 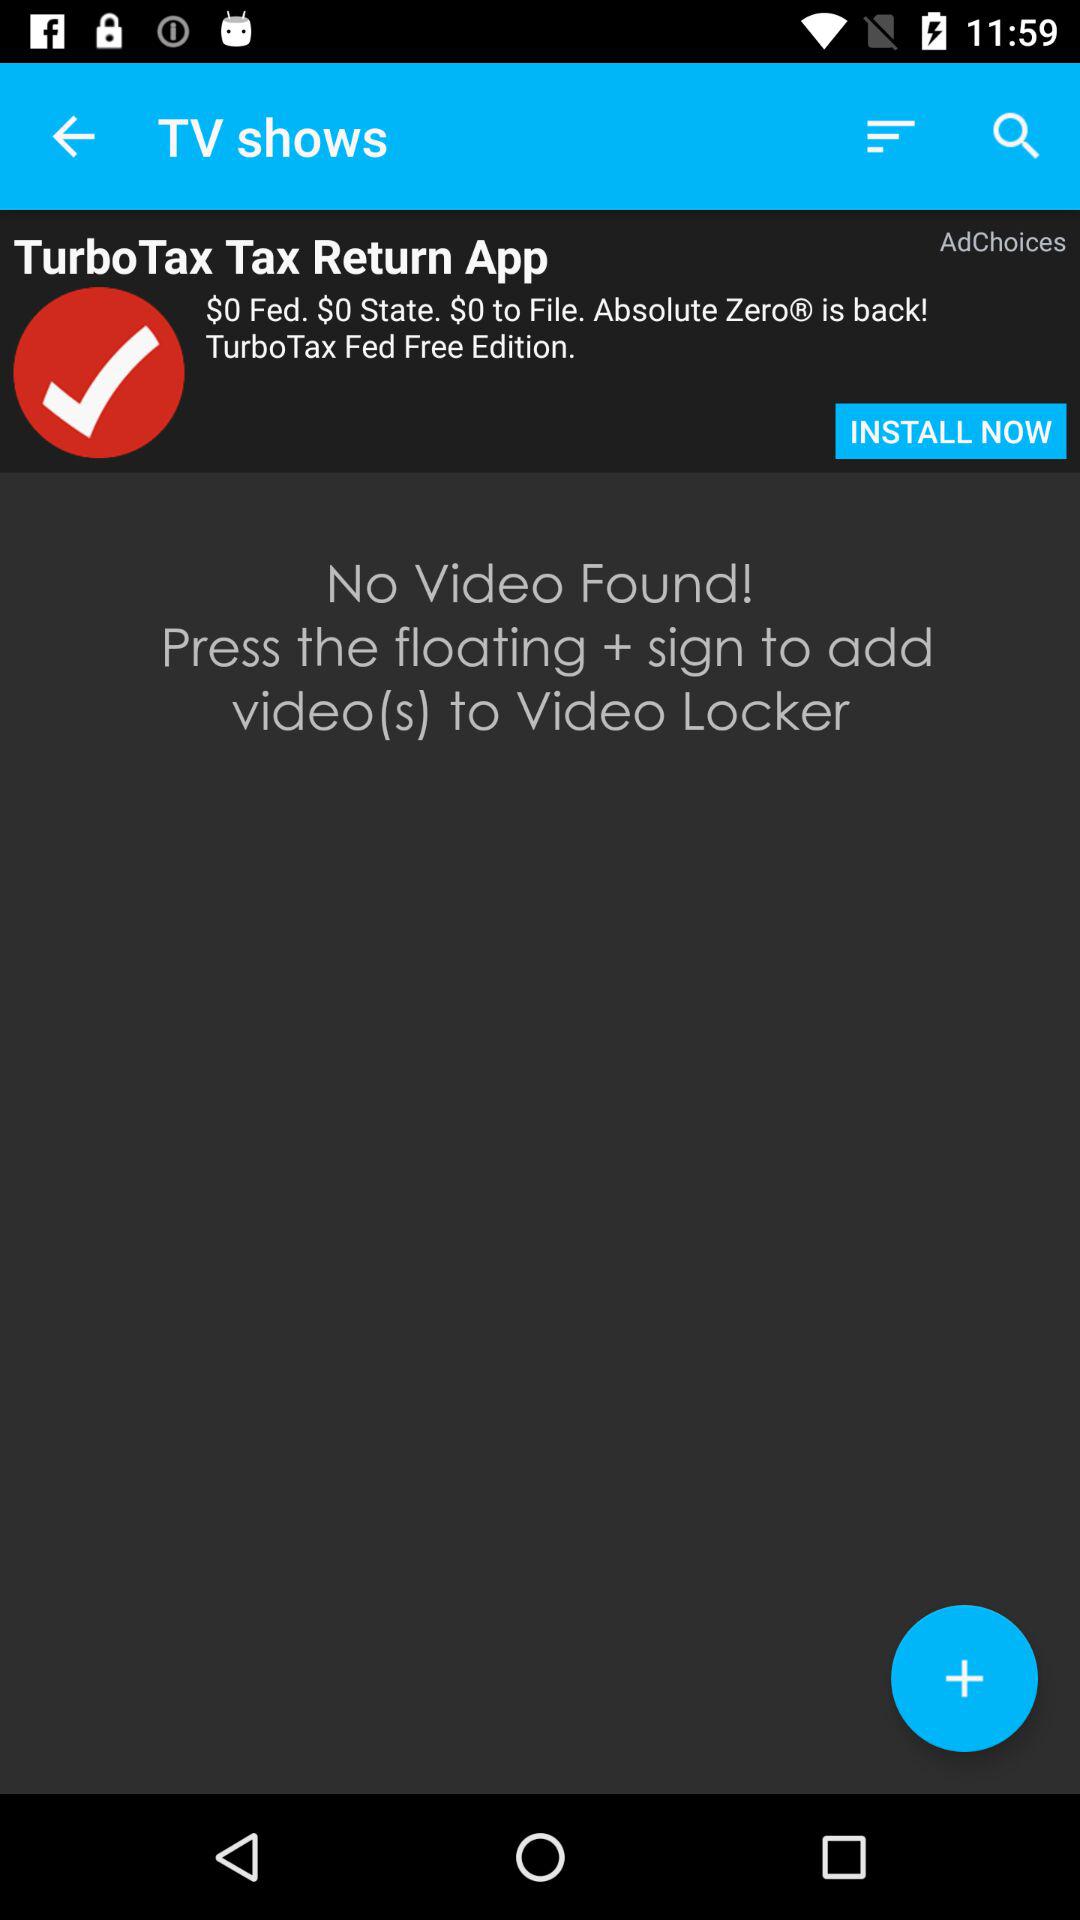 I want to click on scroll to the 0 fed 0, so click(x=636, y=345).